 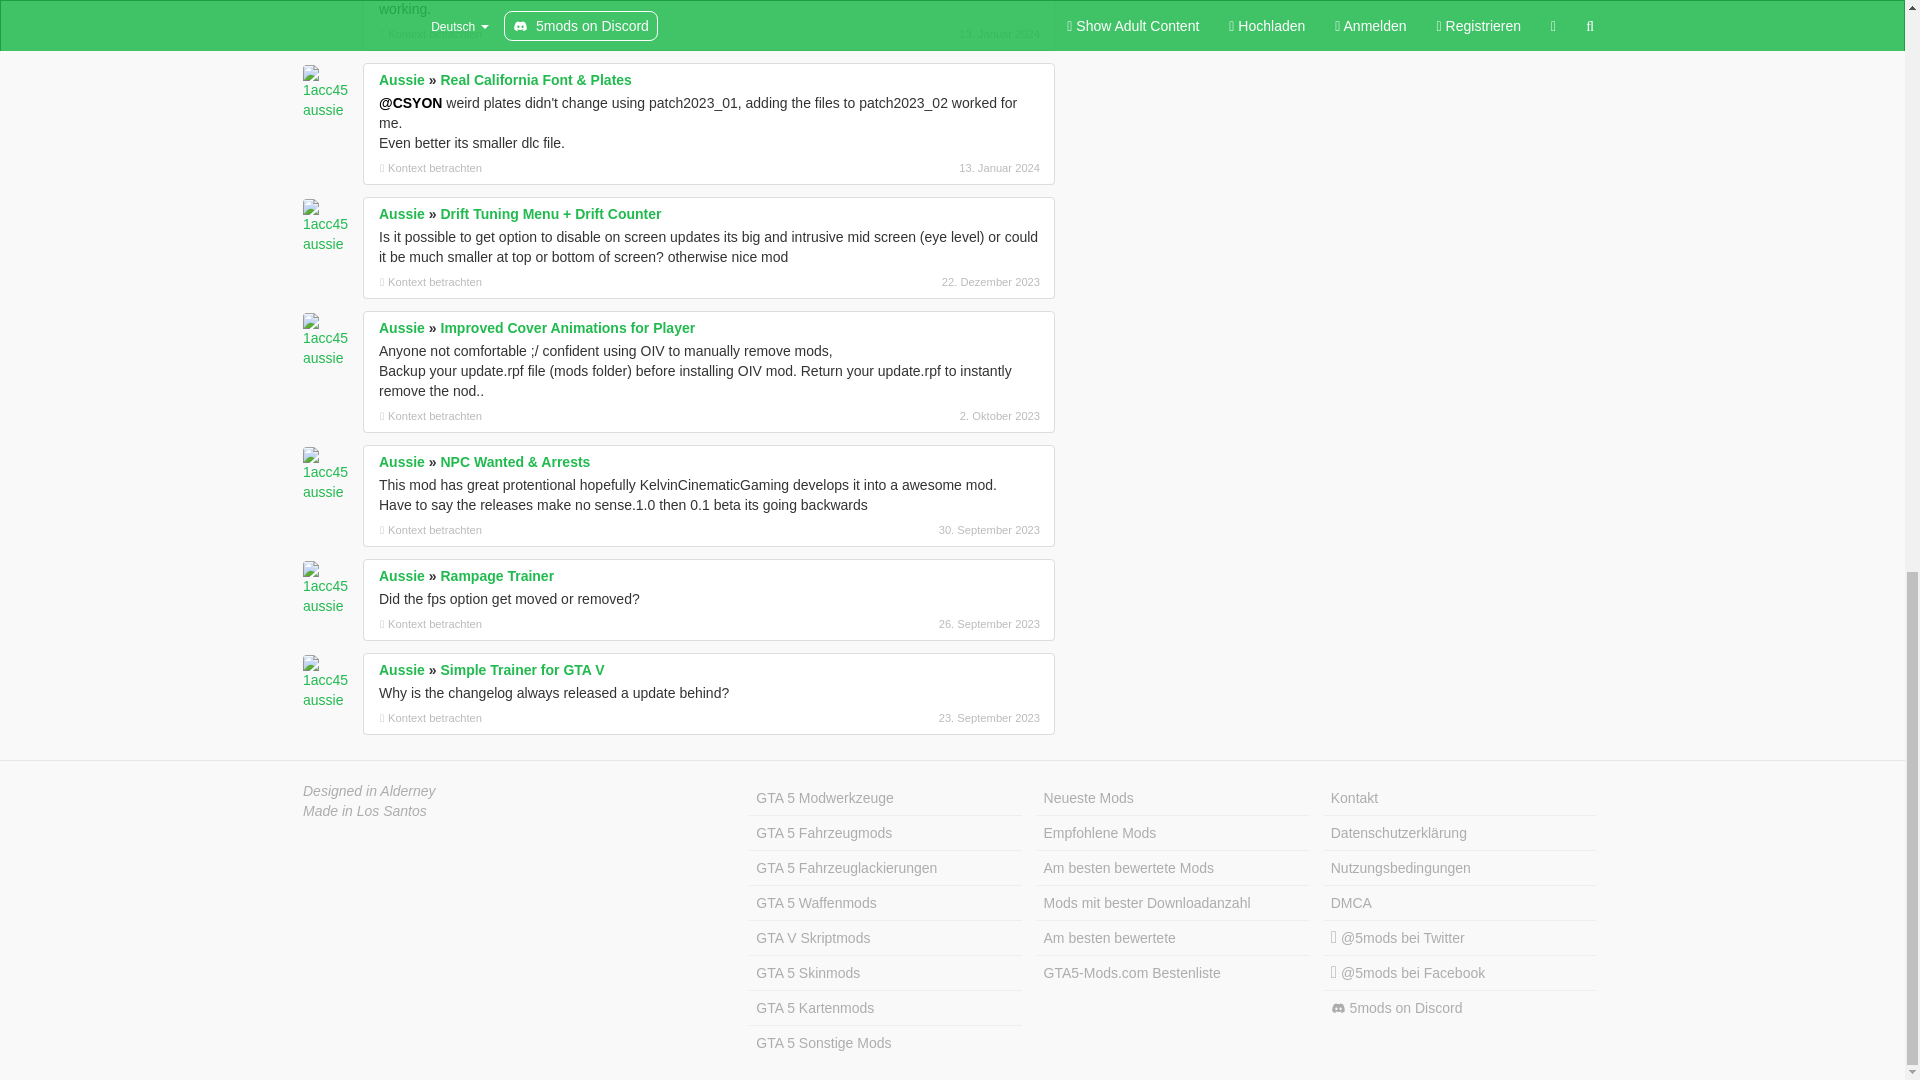 I want to click on Dienstag, 26. September 2023, 03:02 Uhr, so click(x=934, y=623).